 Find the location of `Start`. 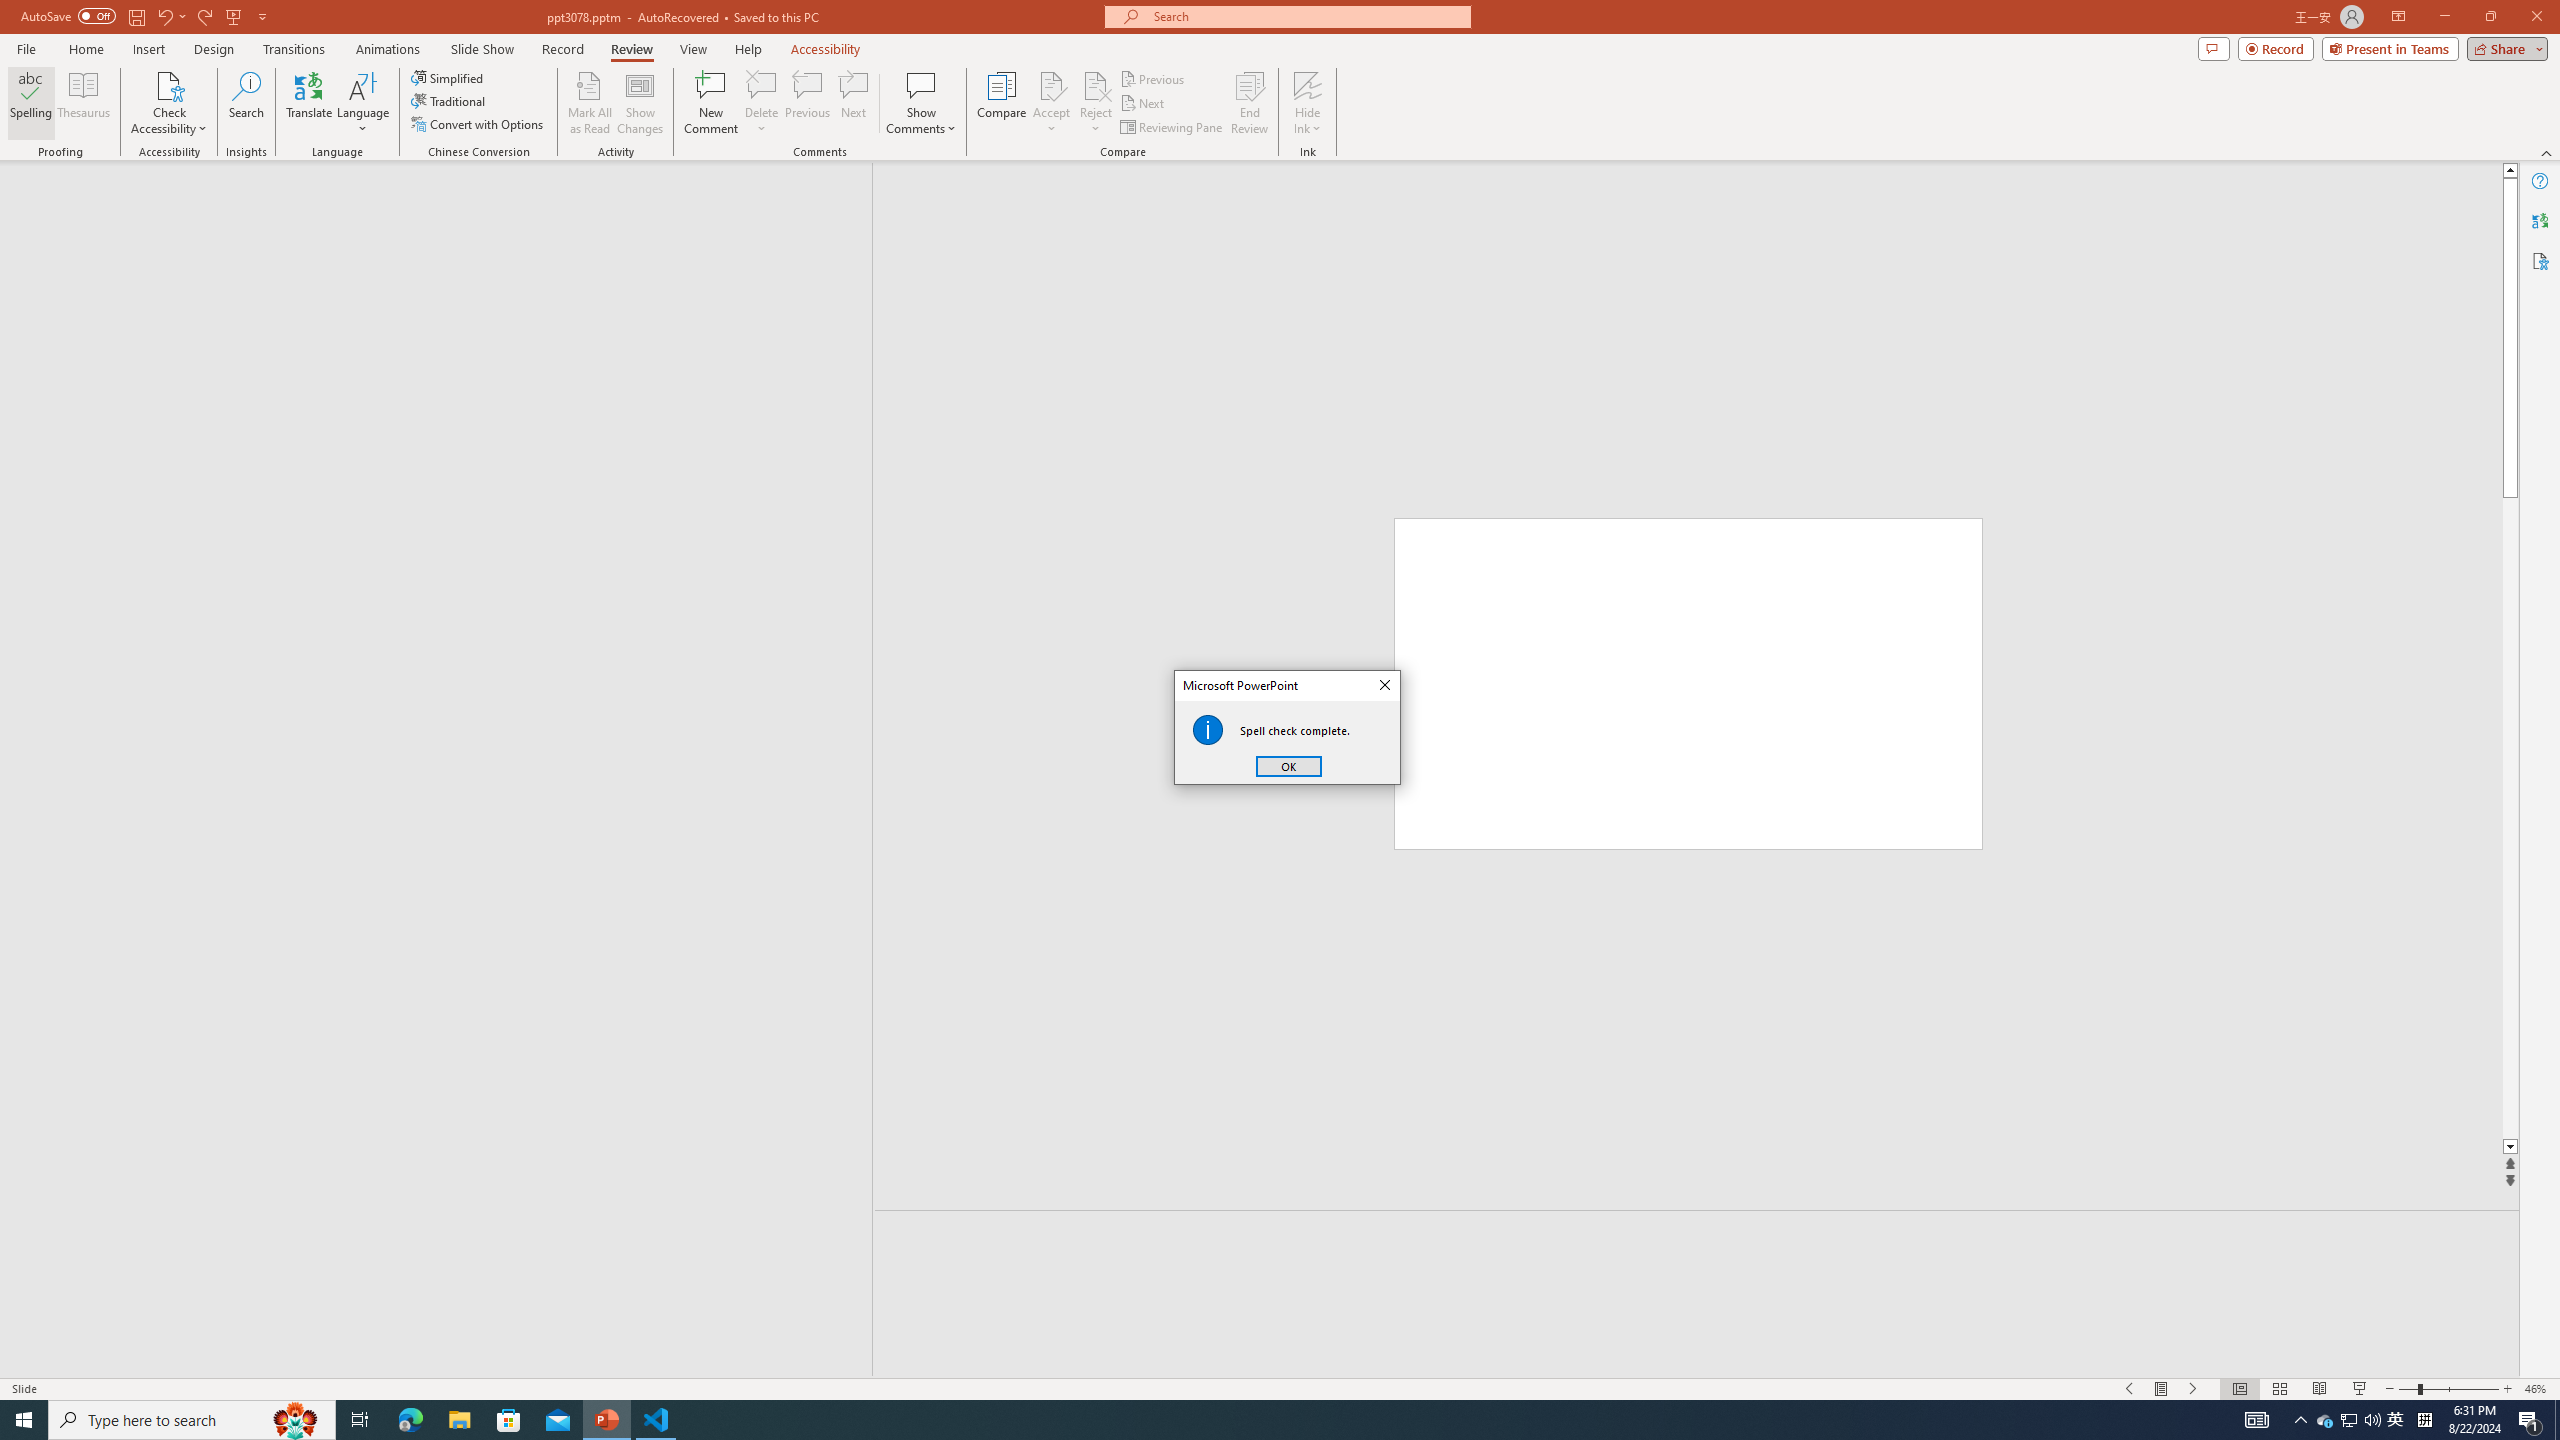

Start is located at coordinates (24, 1420).